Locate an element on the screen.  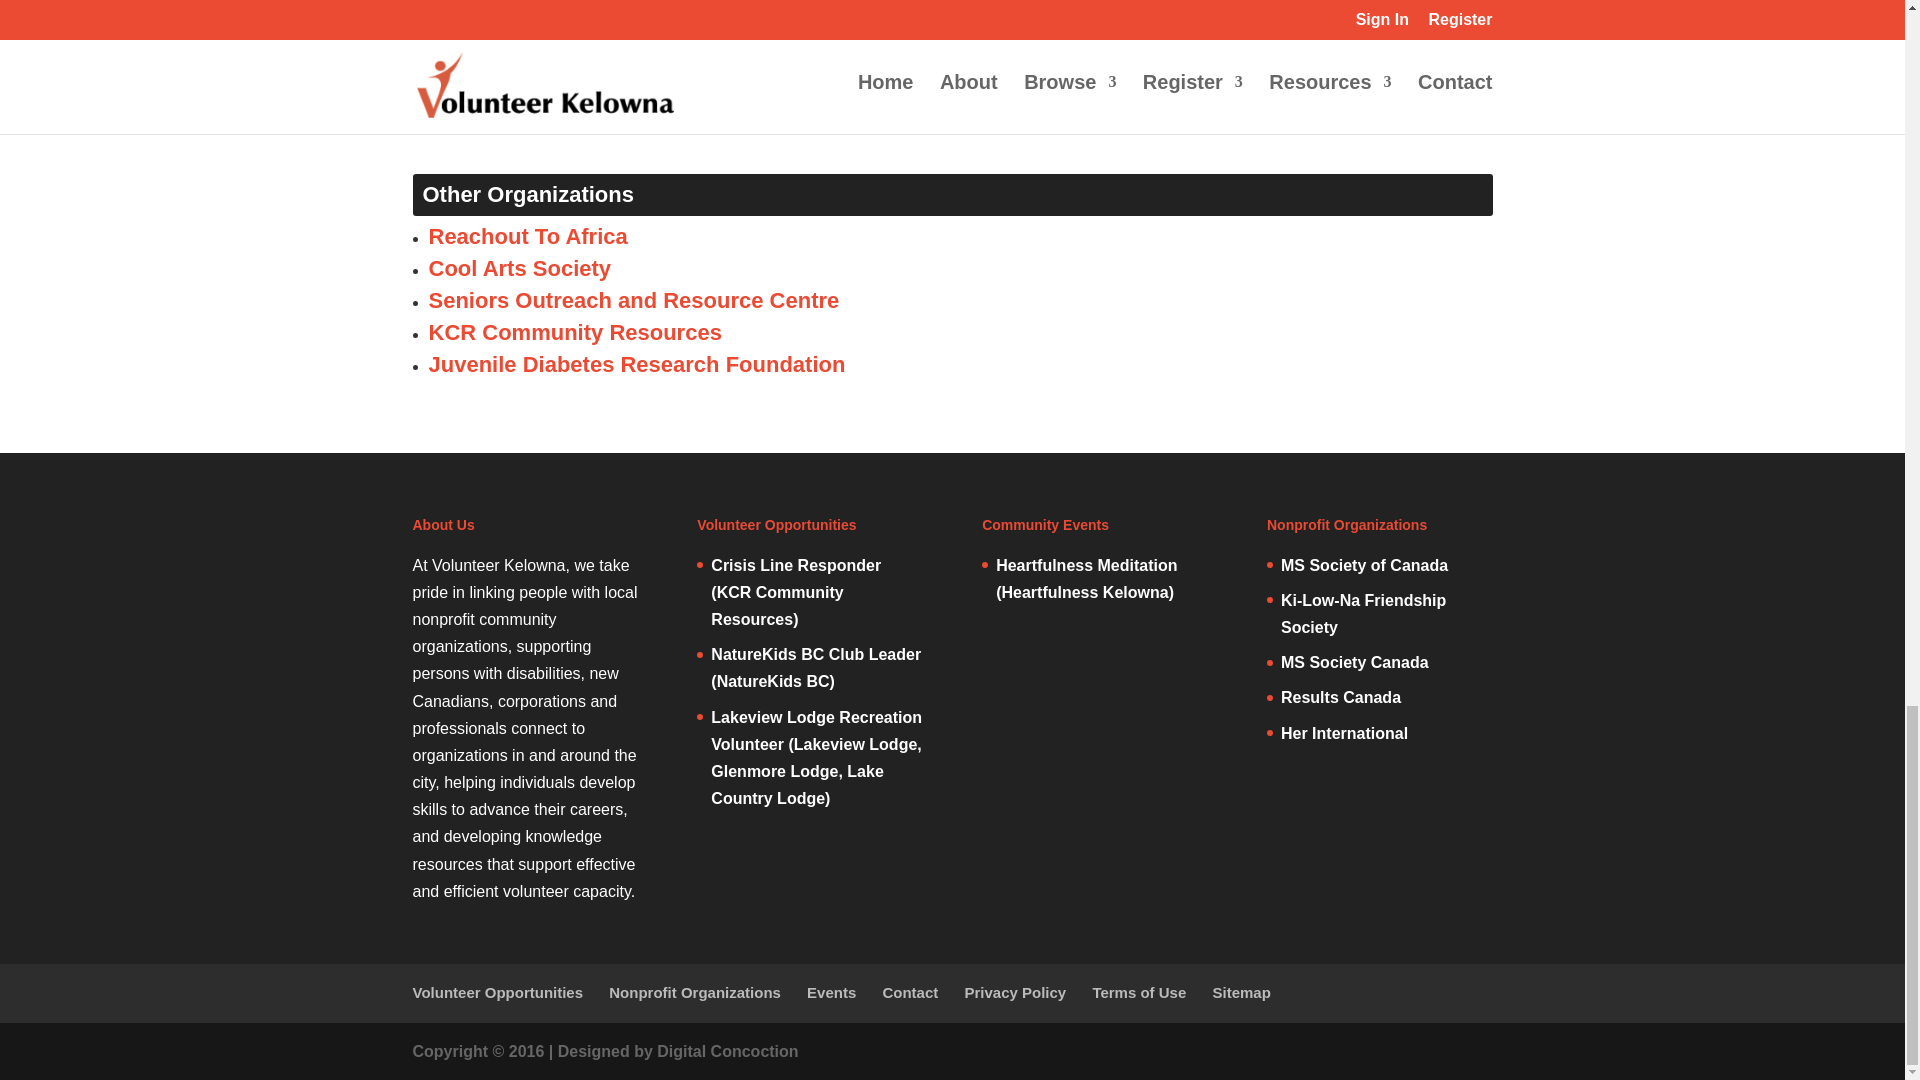
Juvenile Diabetes Research Foundation is located at coordinates (636, 364).